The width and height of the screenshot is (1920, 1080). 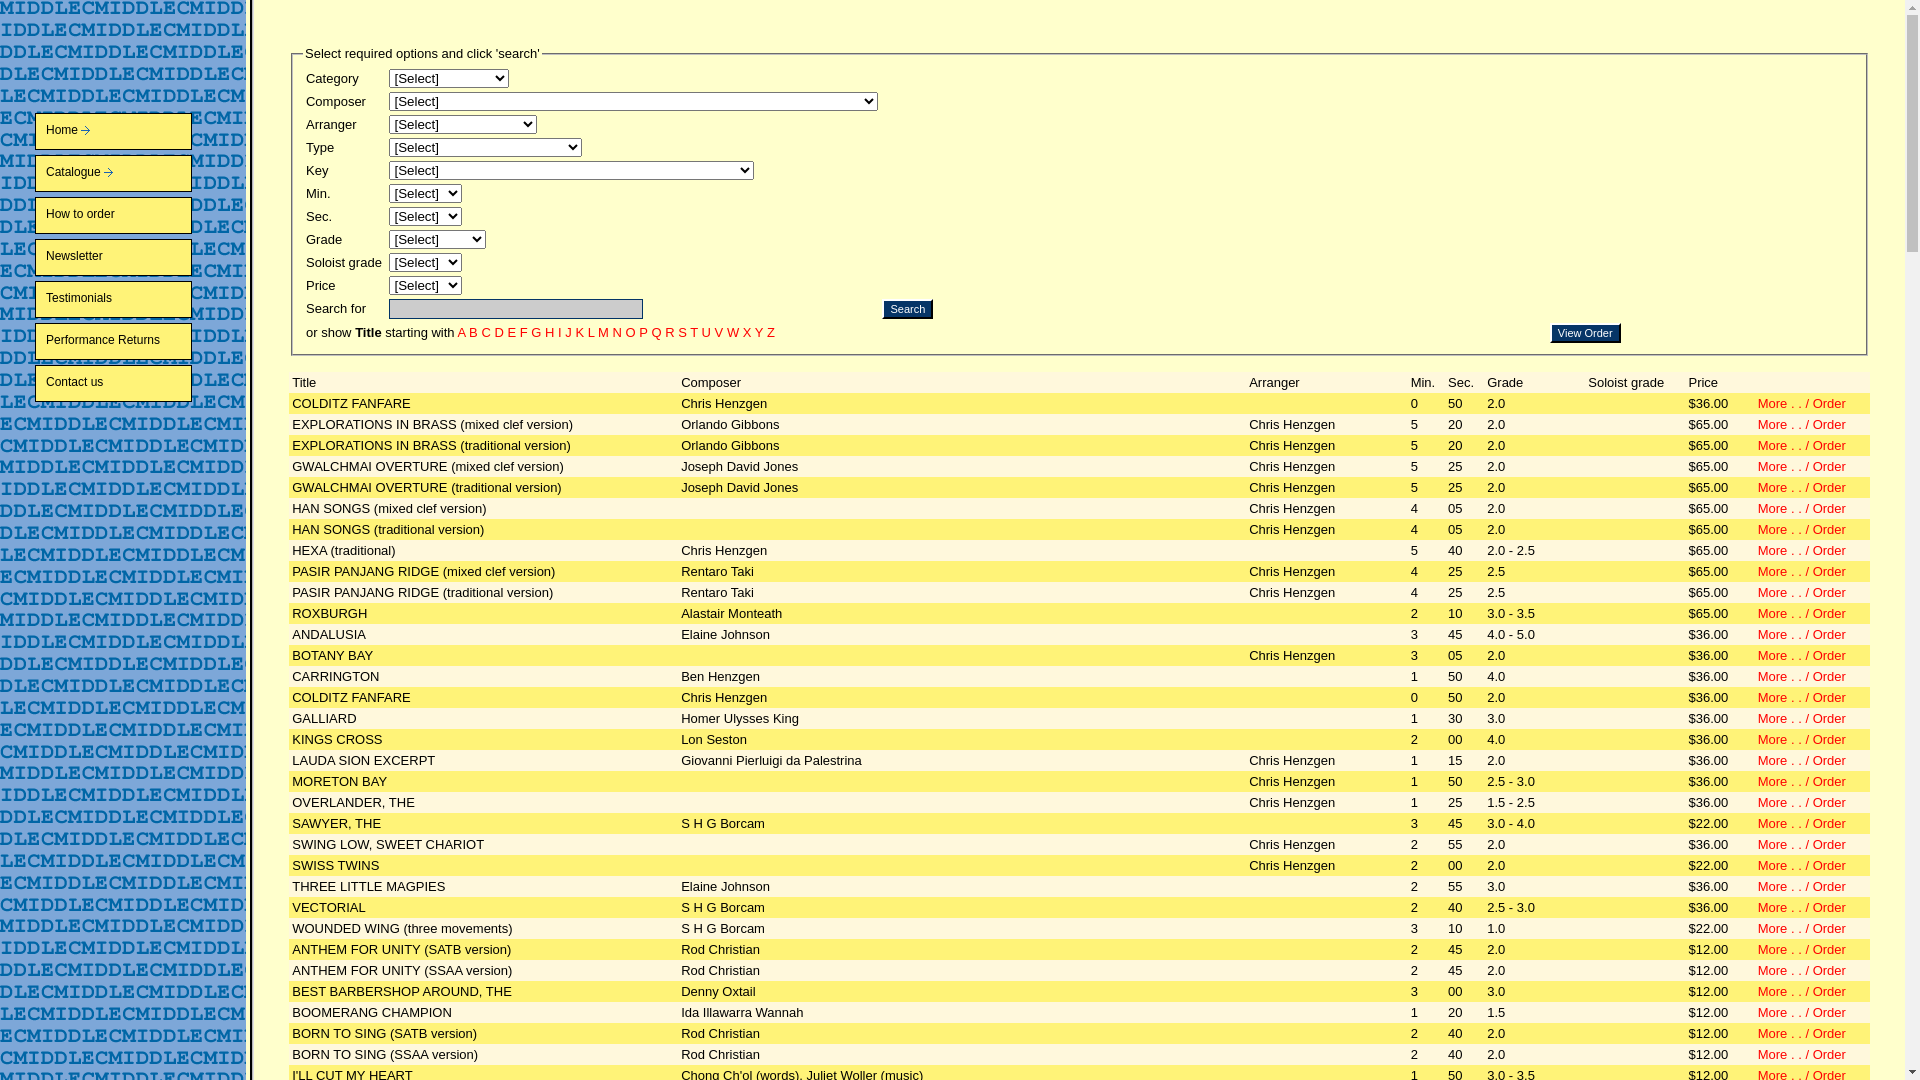 I want to click on More . . / Order, so click(x=1802, y=698).